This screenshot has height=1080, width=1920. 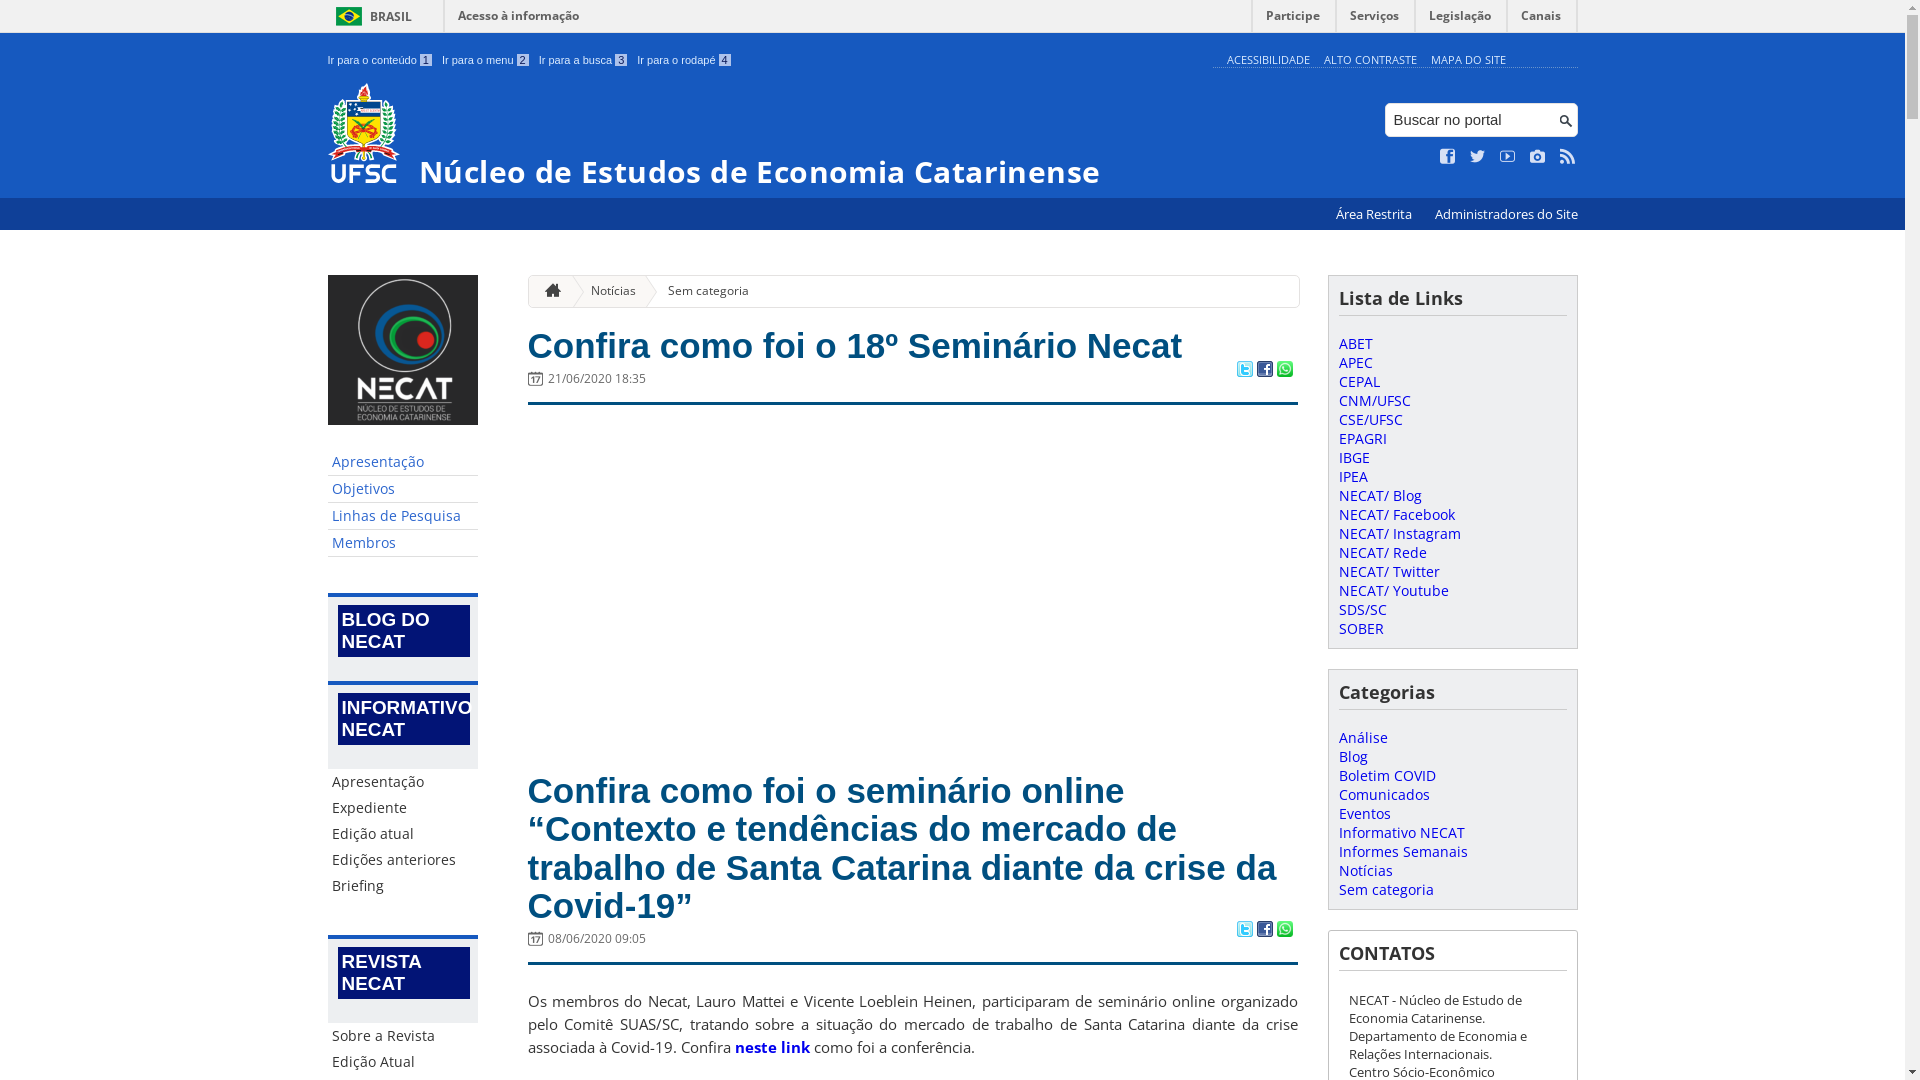 I want to click on Siga no Twitter, so click(x=1478, y=157).